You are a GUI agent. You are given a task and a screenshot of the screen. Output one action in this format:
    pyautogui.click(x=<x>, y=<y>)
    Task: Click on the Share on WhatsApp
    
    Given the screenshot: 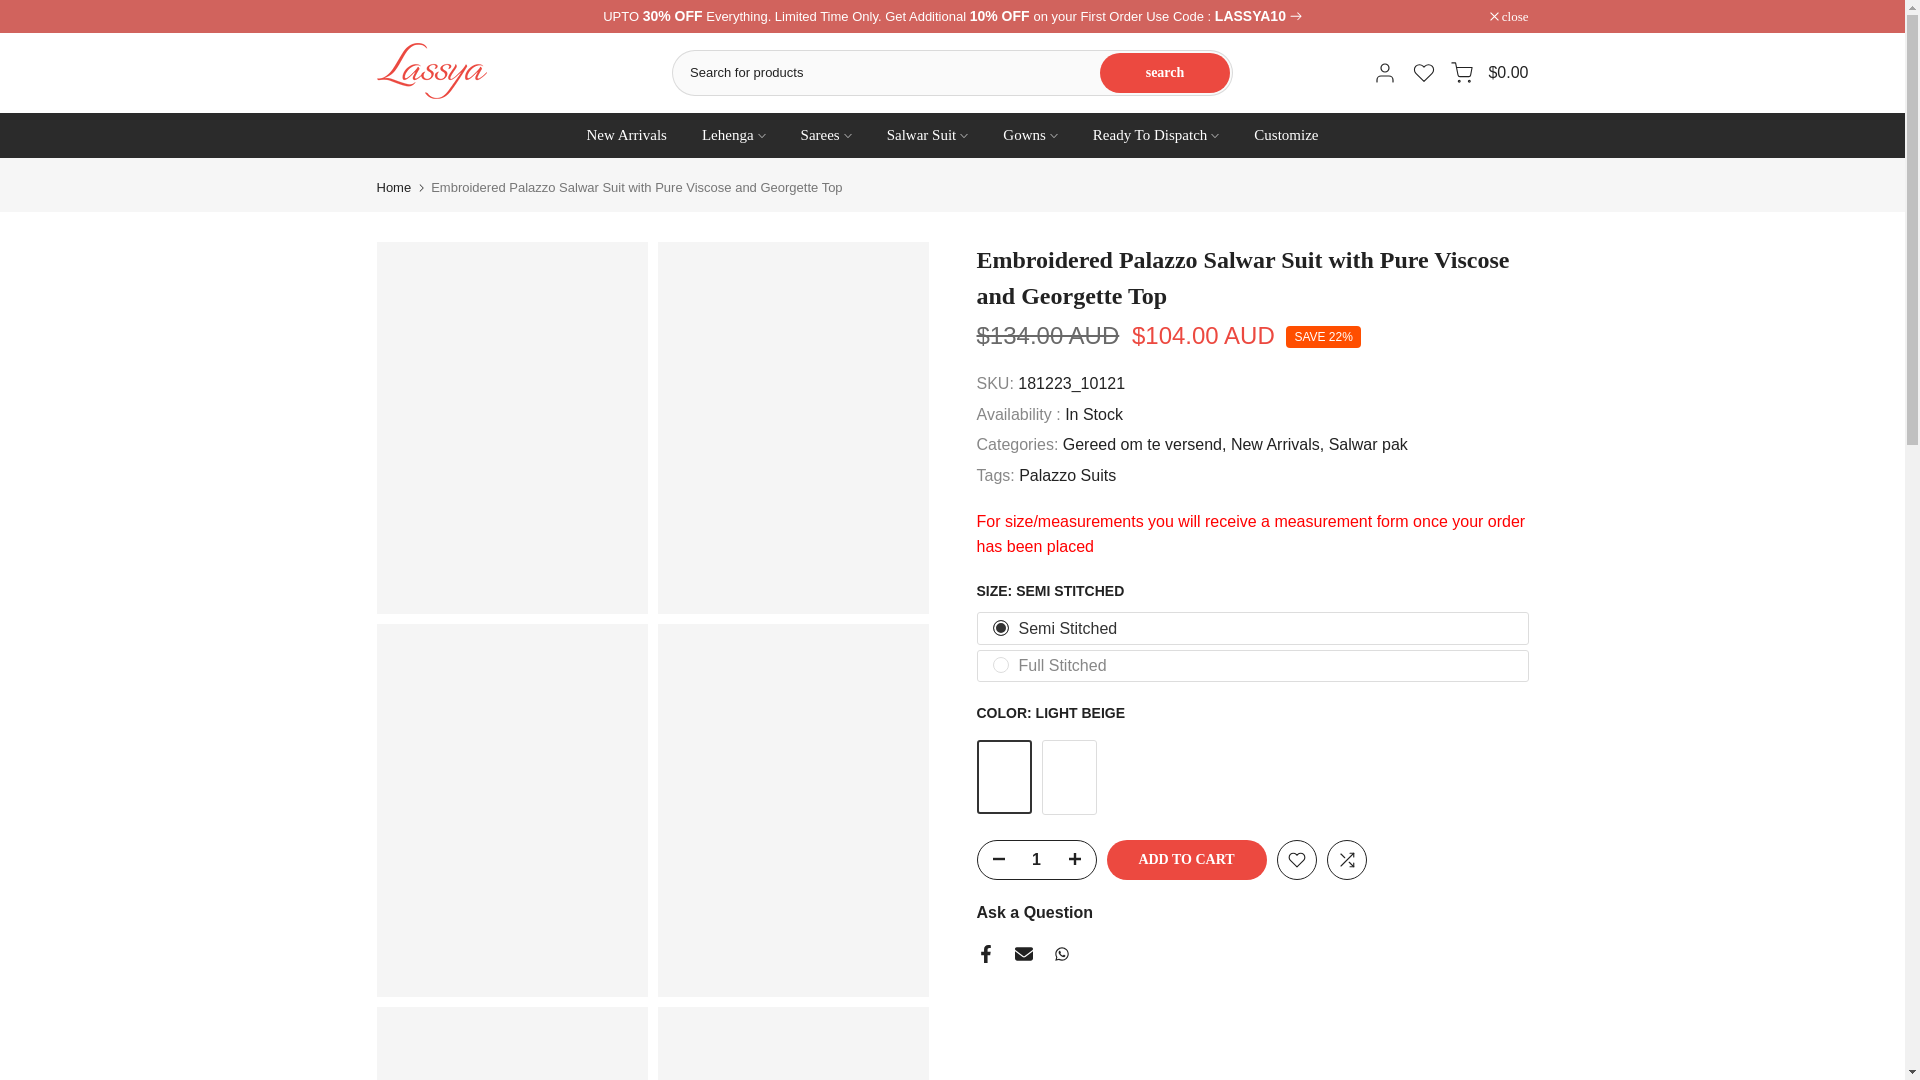 What is the action you would take?
    pyautogui.click(x=1060, y=954)
    